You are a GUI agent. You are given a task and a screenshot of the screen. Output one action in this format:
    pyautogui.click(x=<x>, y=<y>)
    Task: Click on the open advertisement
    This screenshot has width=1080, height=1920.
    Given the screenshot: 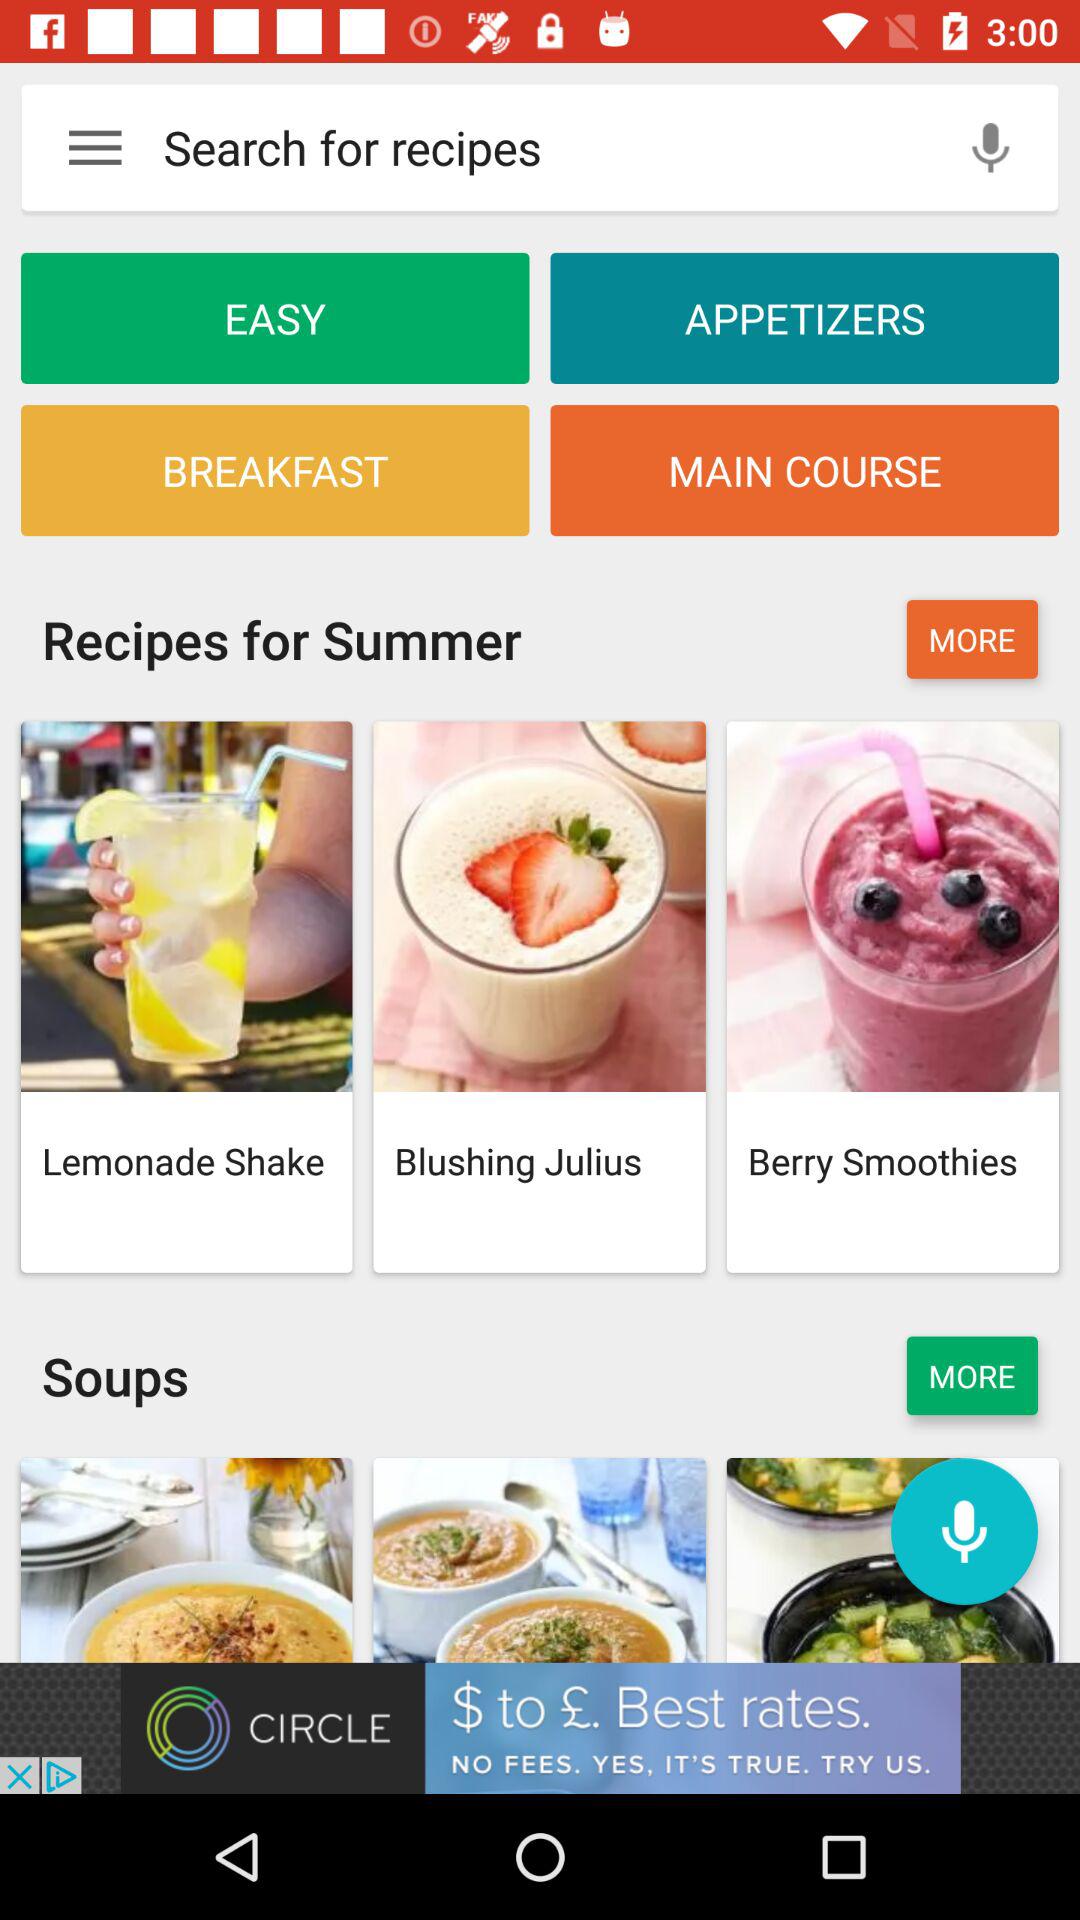 What is the action you would take?
    pyautogui.click(x=540, y=1728)
    